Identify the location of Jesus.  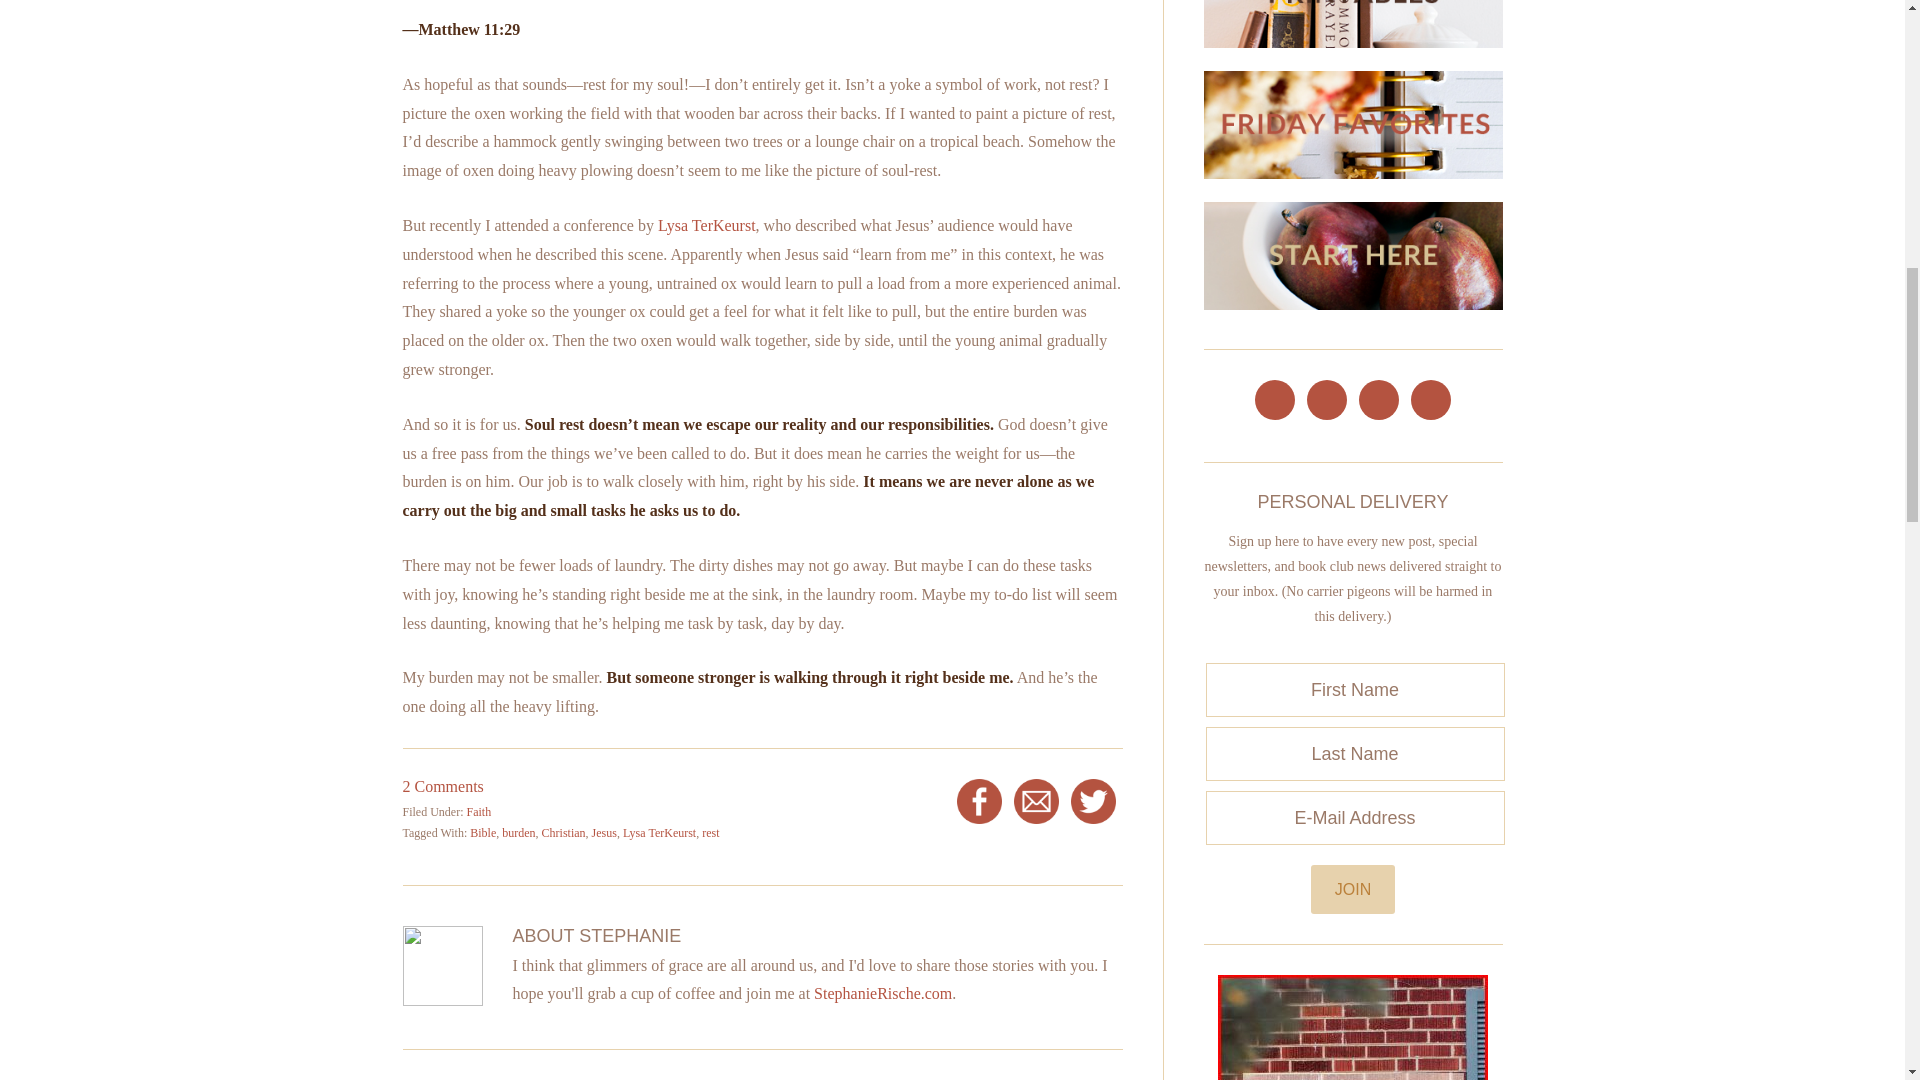
(604, 833).